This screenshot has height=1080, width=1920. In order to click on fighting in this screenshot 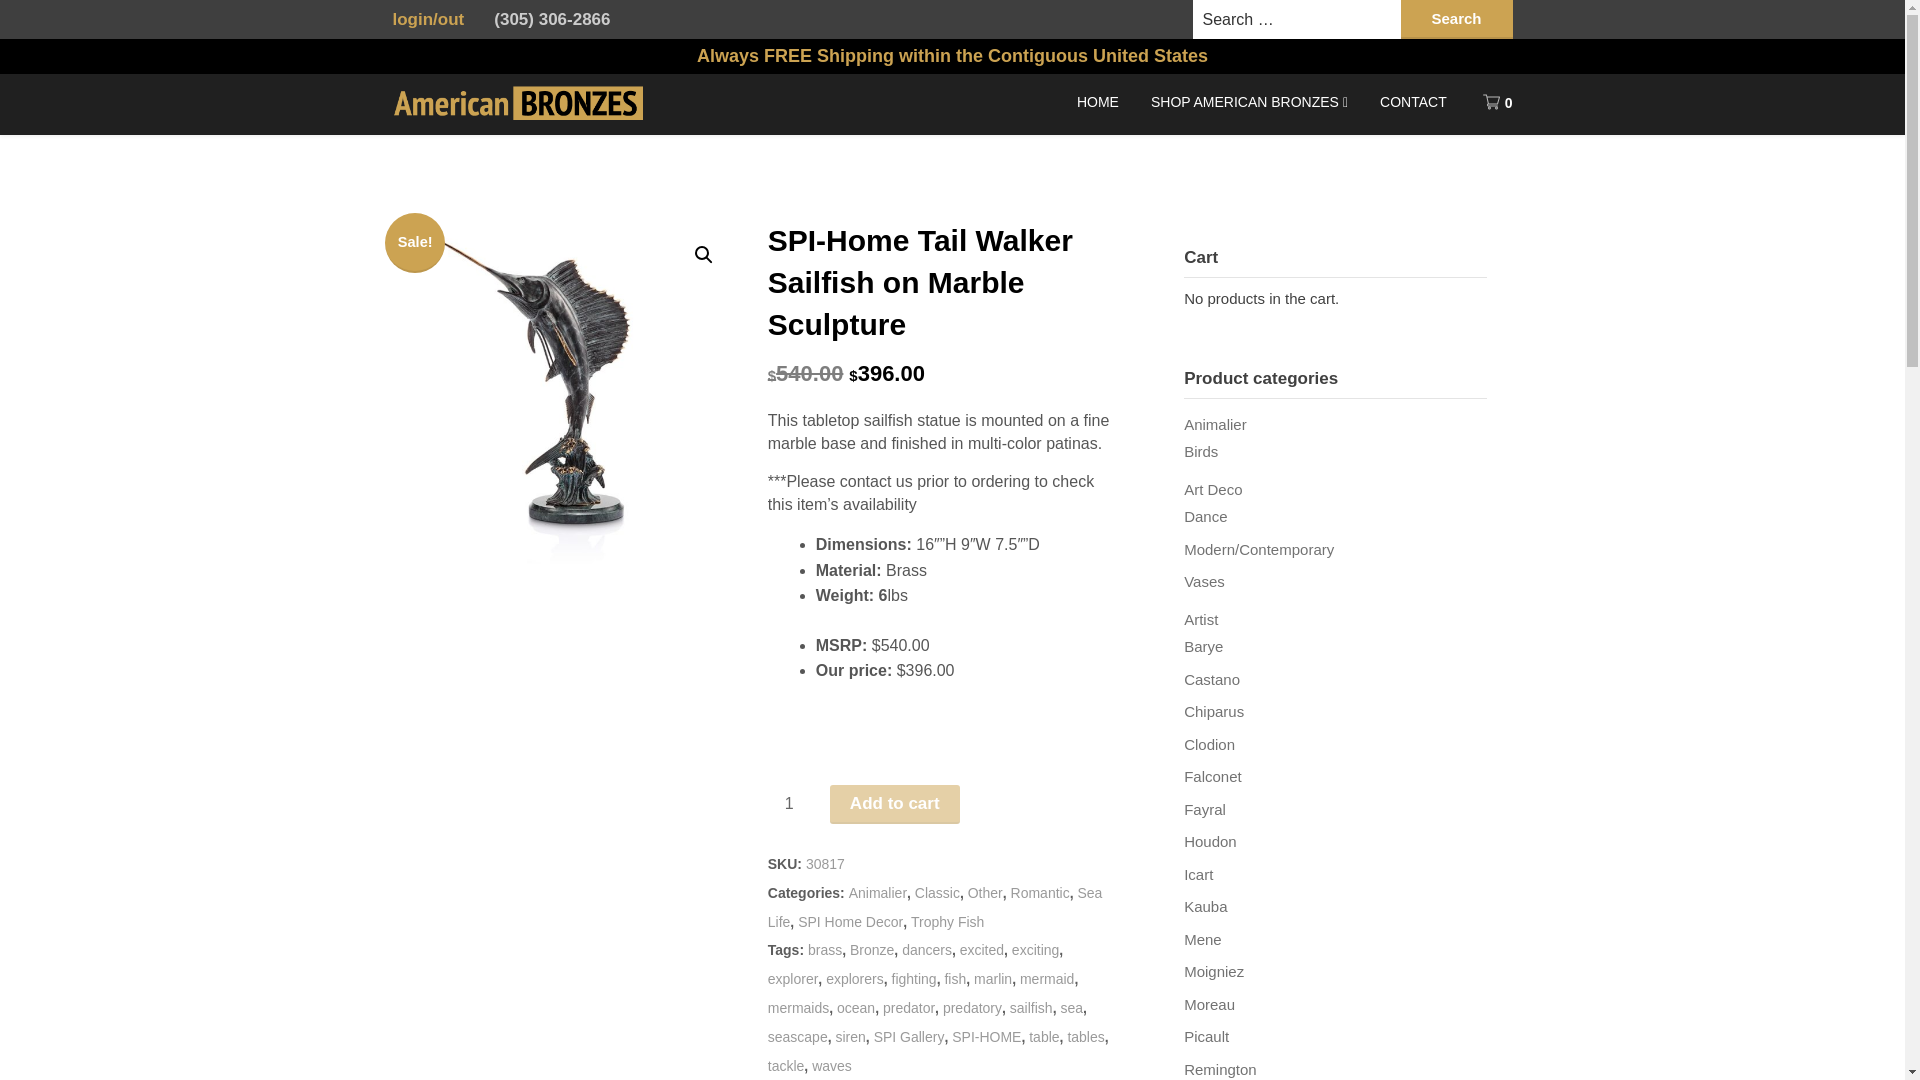, I will do `click(914, 978)`.